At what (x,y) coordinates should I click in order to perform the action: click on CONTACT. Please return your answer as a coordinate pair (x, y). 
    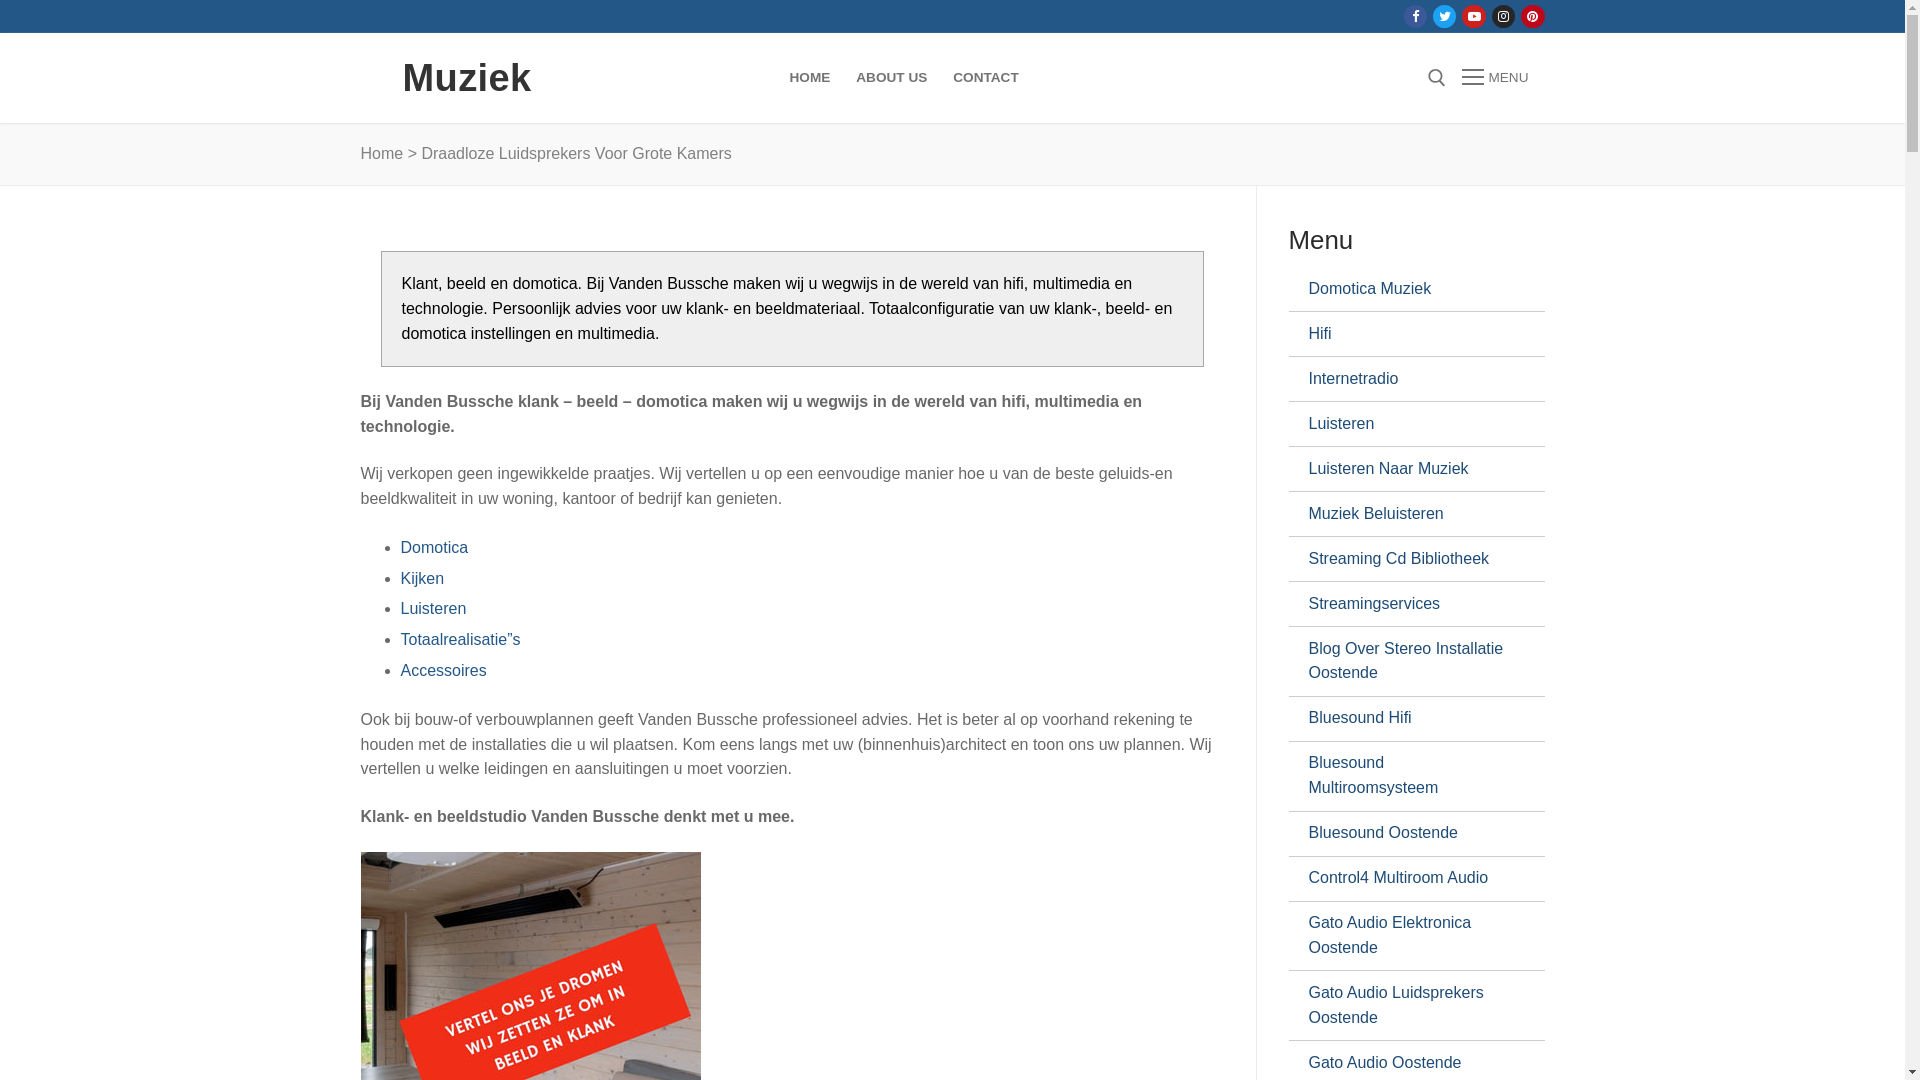
    Looking at the image, I should click on (986, 78).